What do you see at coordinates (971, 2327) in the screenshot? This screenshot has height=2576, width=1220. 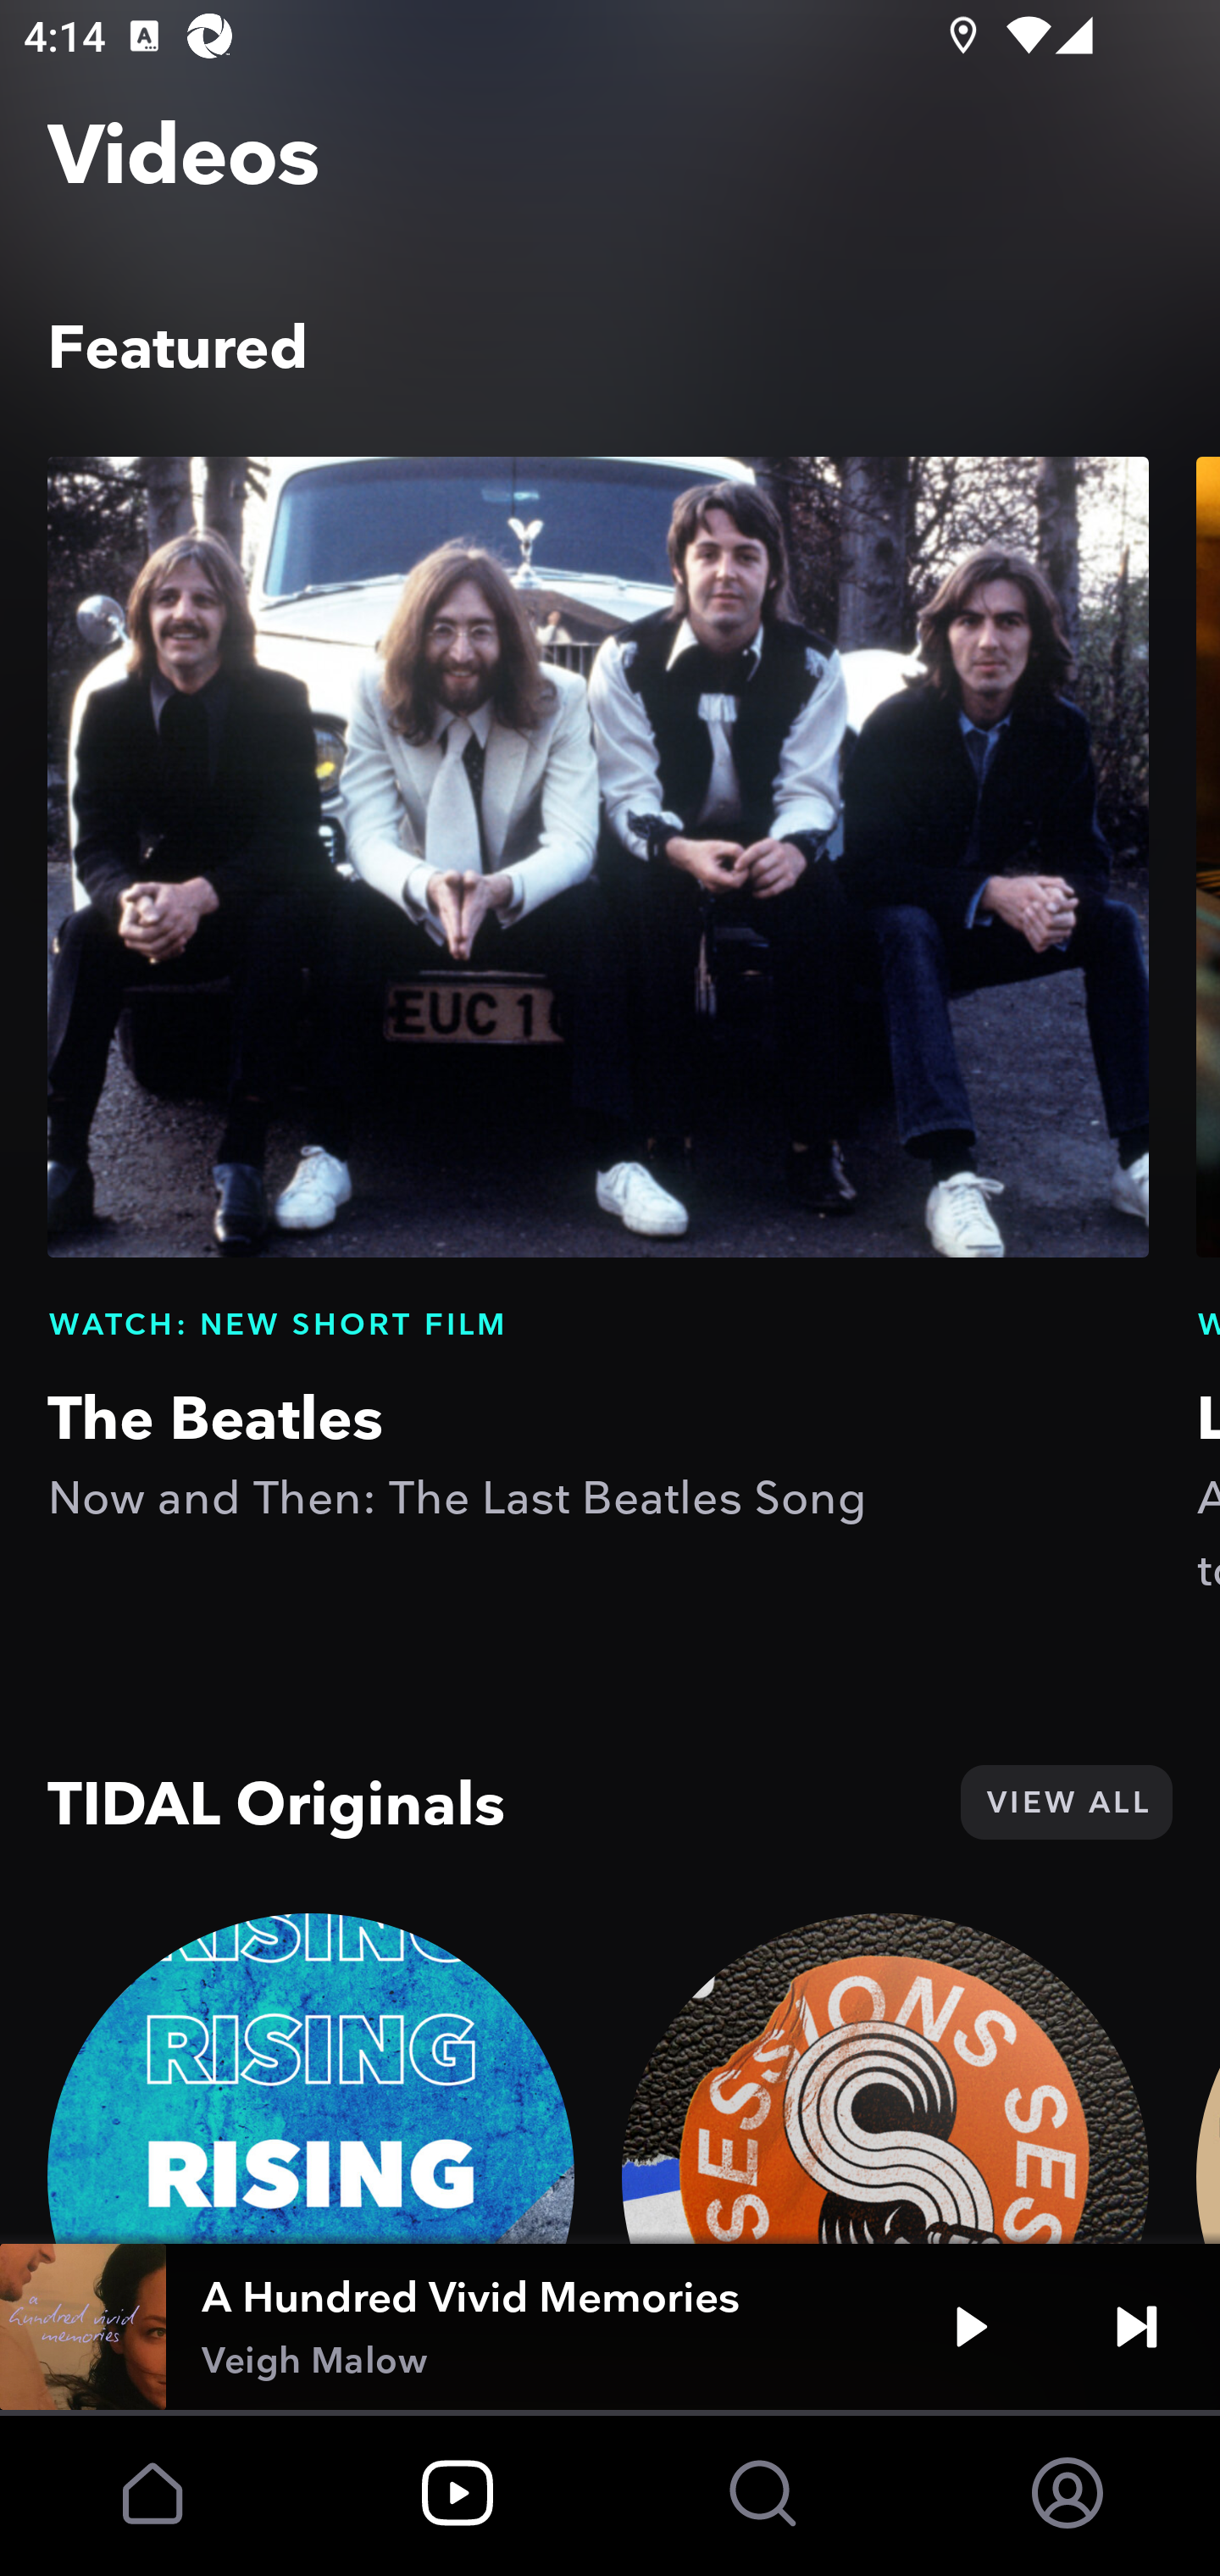 I see `Play` at bounding box center [971, 2327].